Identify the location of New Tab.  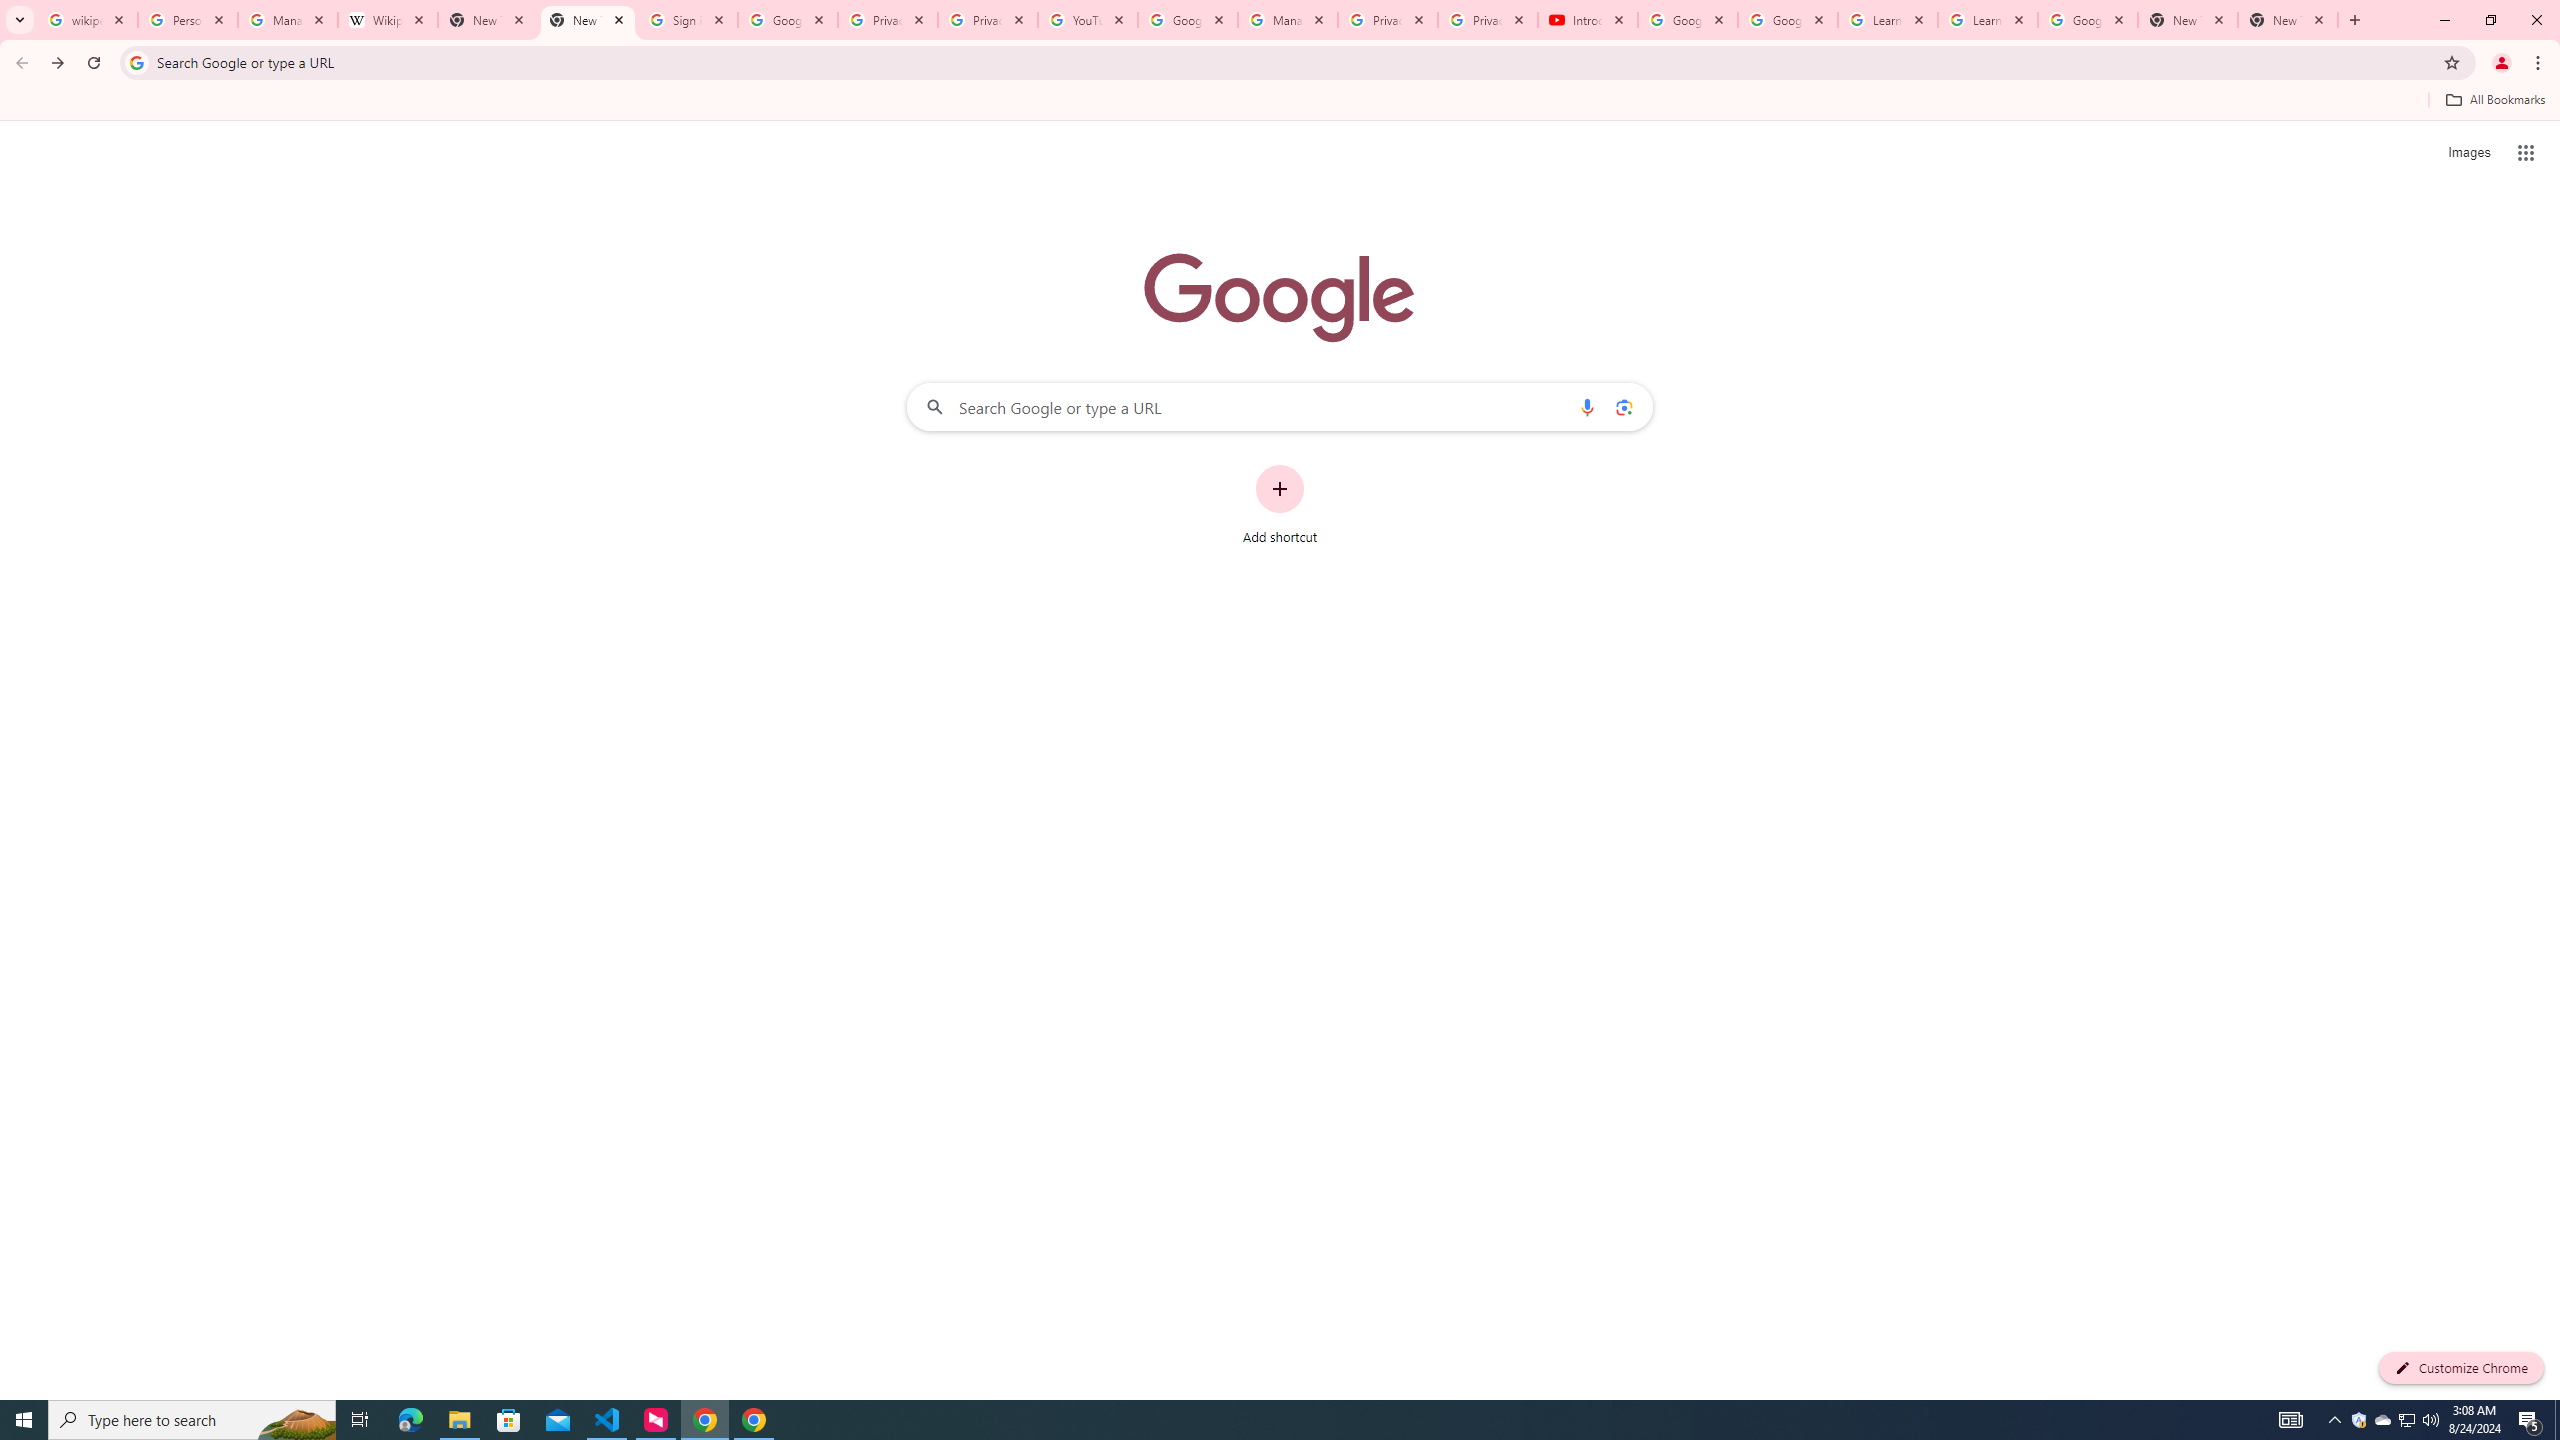
(588, 20).